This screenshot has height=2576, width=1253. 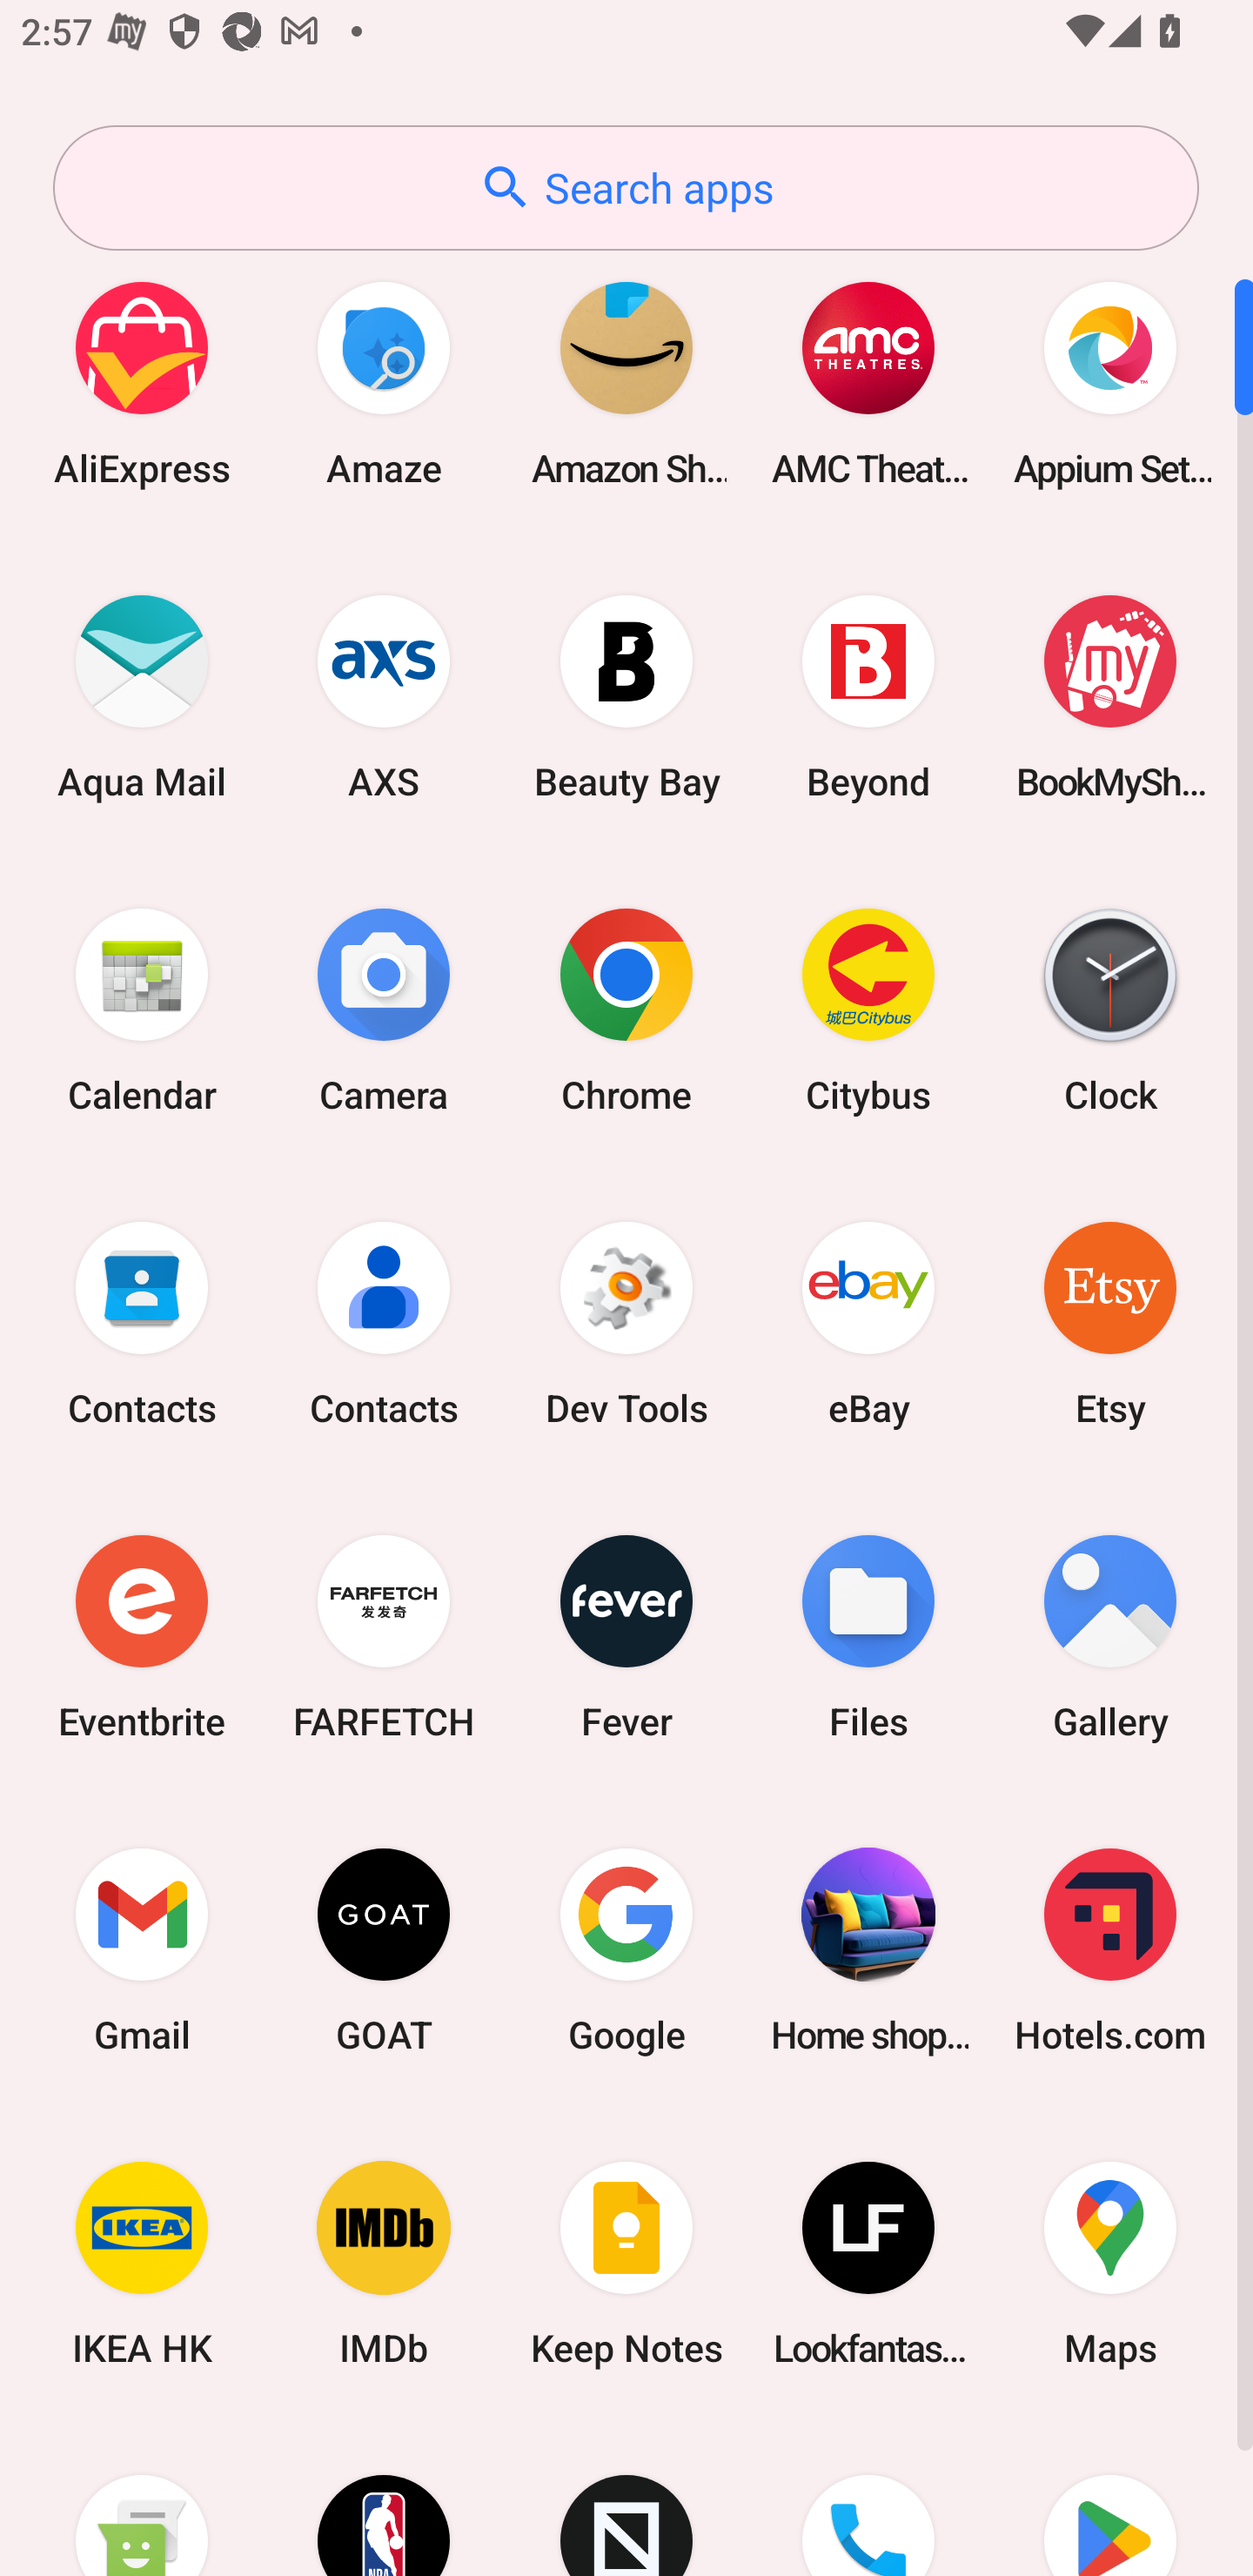 What do you see at coordinates (626, 1636) in the screenshot?
I see `Fever` at bounding box center [626, 1636].